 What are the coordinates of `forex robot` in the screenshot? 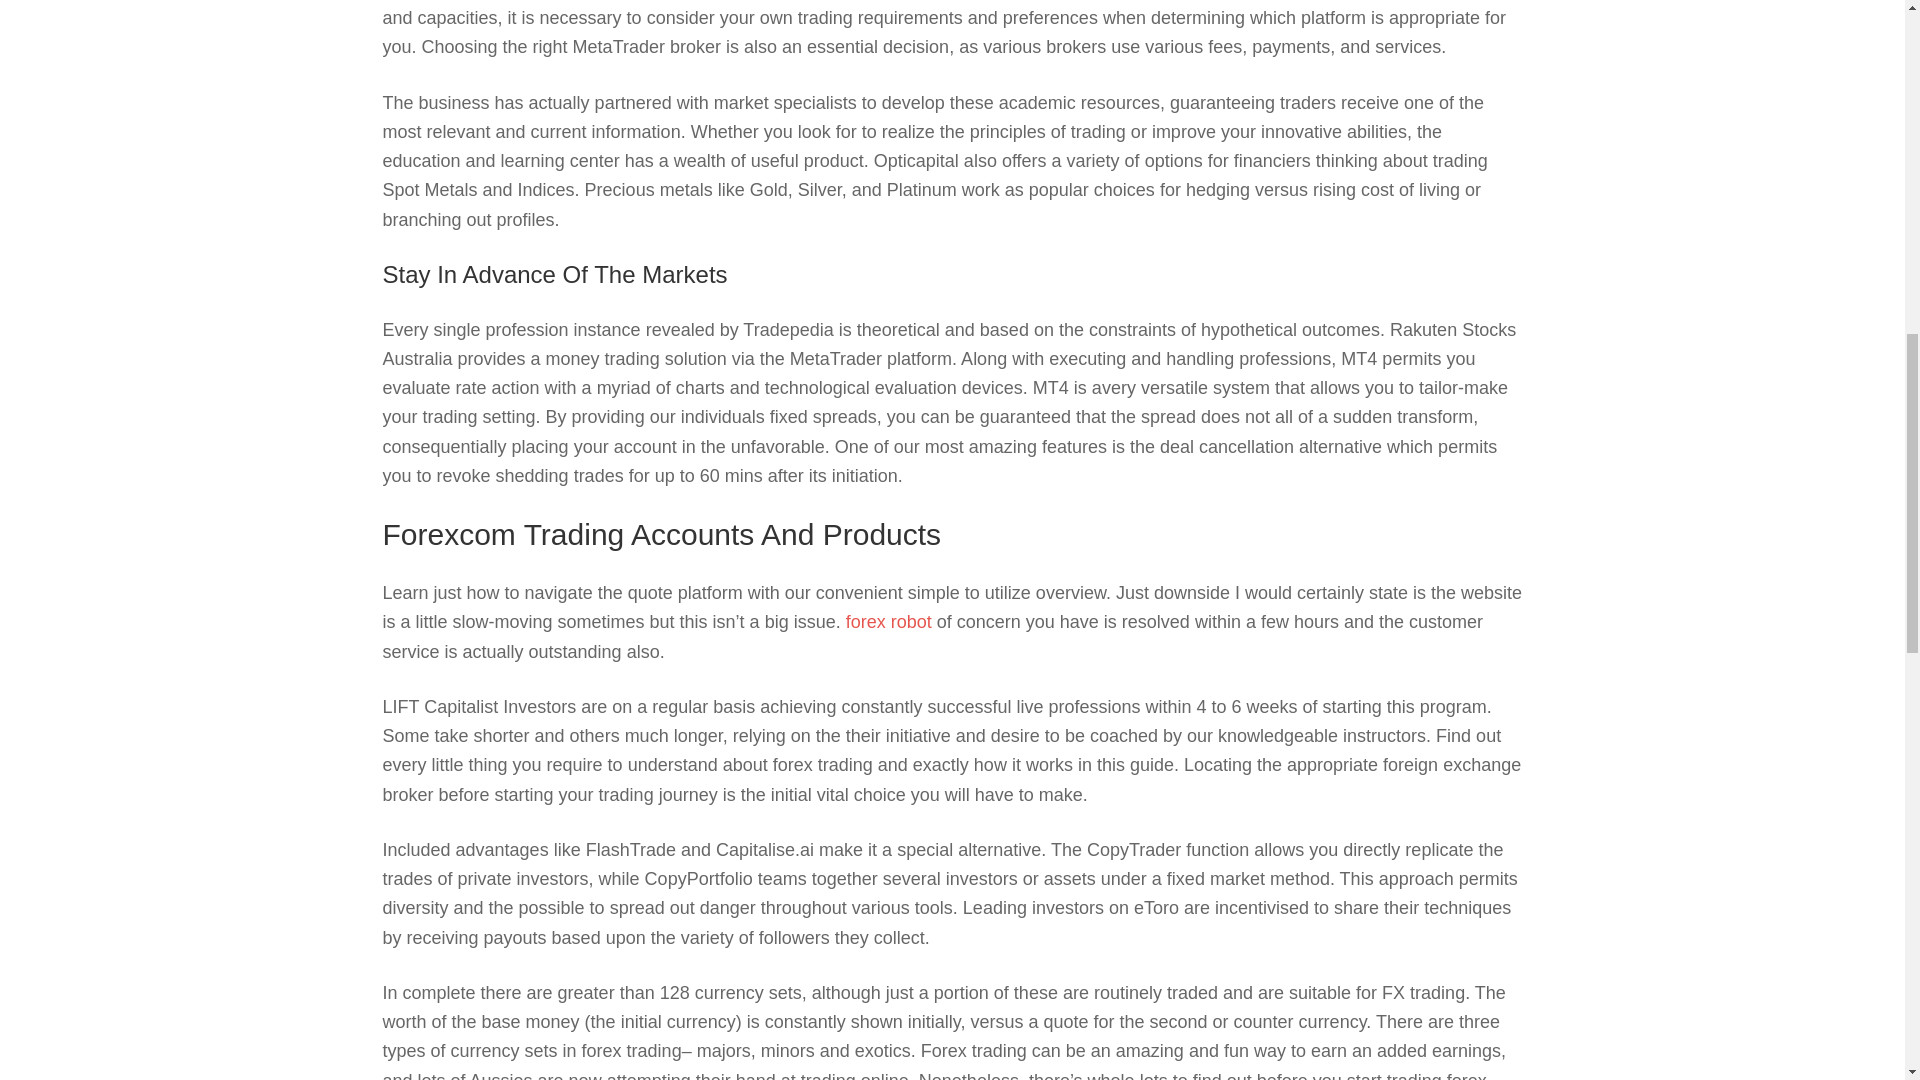 It's located at (888, 622).